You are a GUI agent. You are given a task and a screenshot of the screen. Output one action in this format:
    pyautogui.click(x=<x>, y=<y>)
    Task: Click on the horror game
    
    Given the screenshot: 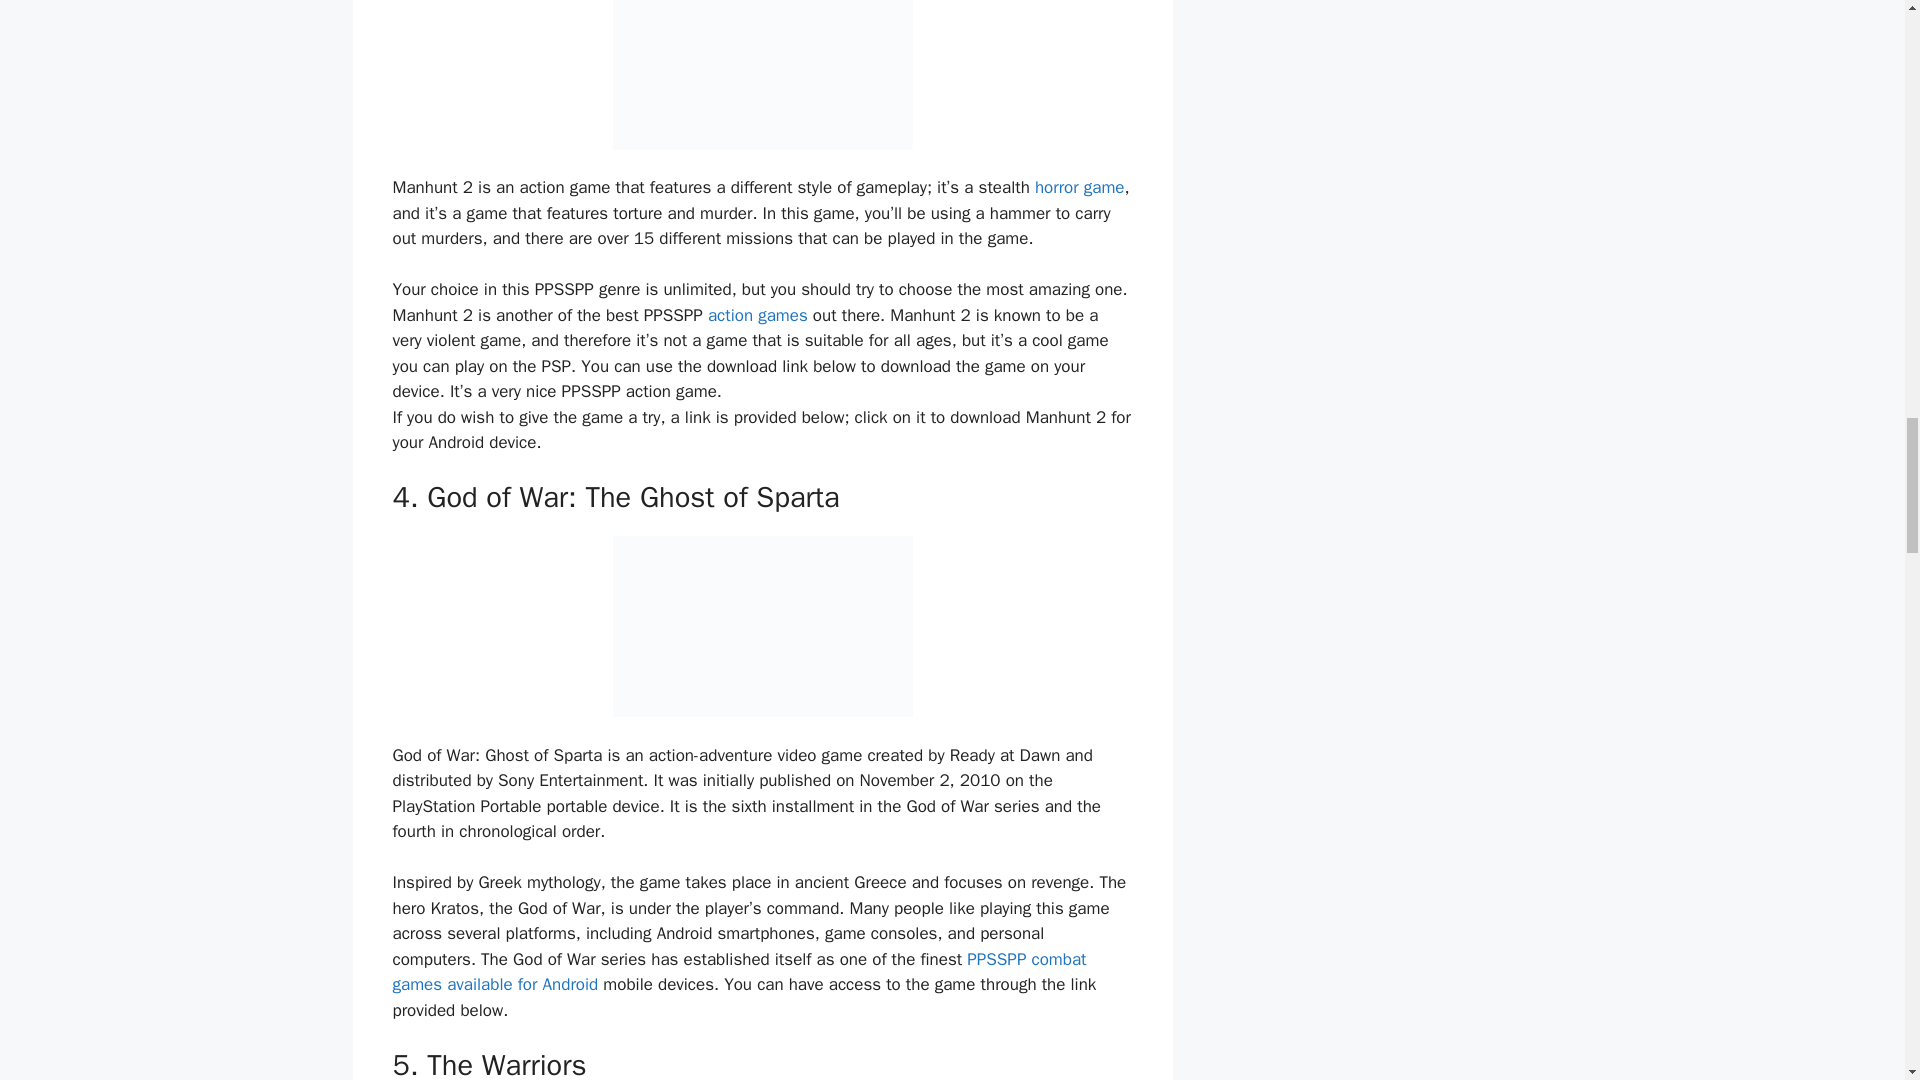 What is the action you would take?
    pyautogui.click(x=1080, y=187)
    